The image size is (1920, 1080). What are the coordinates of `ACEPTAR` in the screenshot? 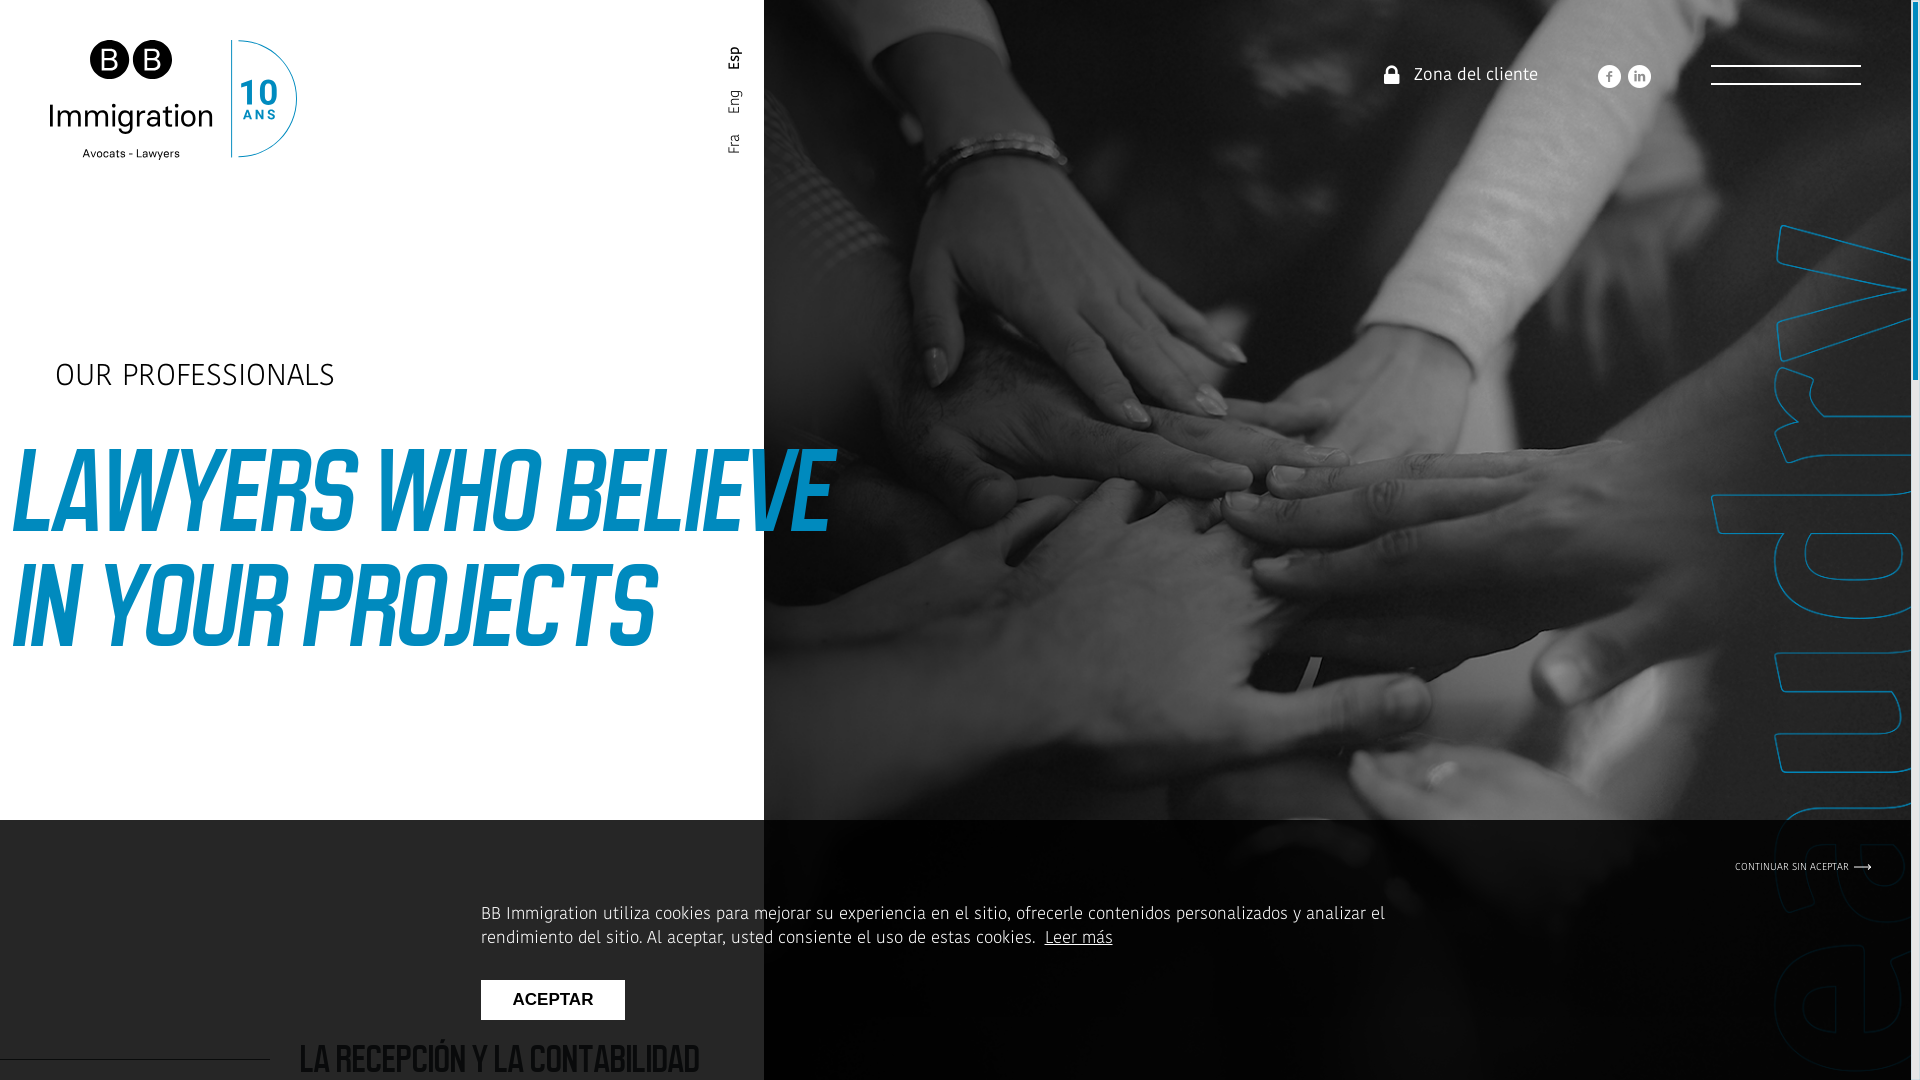 It's located at (552, 1000).